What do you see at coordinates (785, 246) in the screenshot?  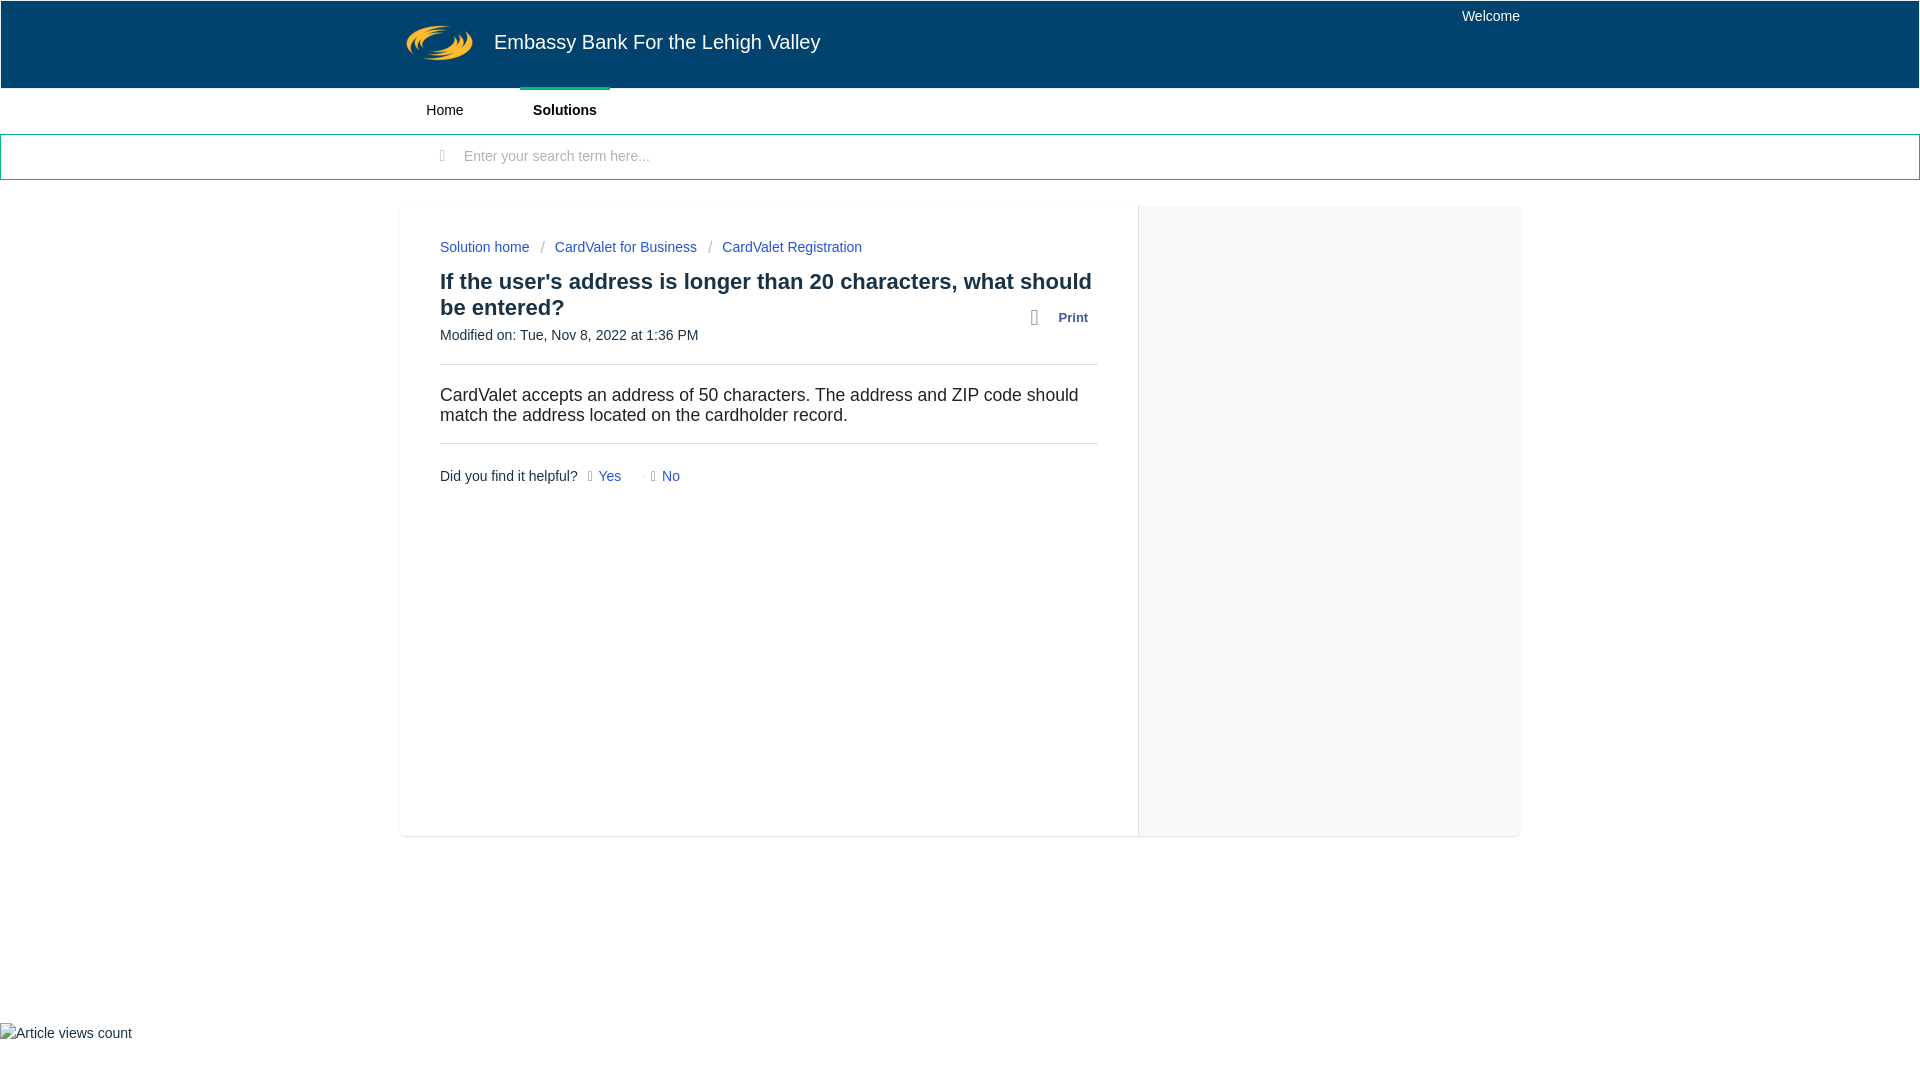 I see `CardValet Registration` at bounding box center [785, 246].